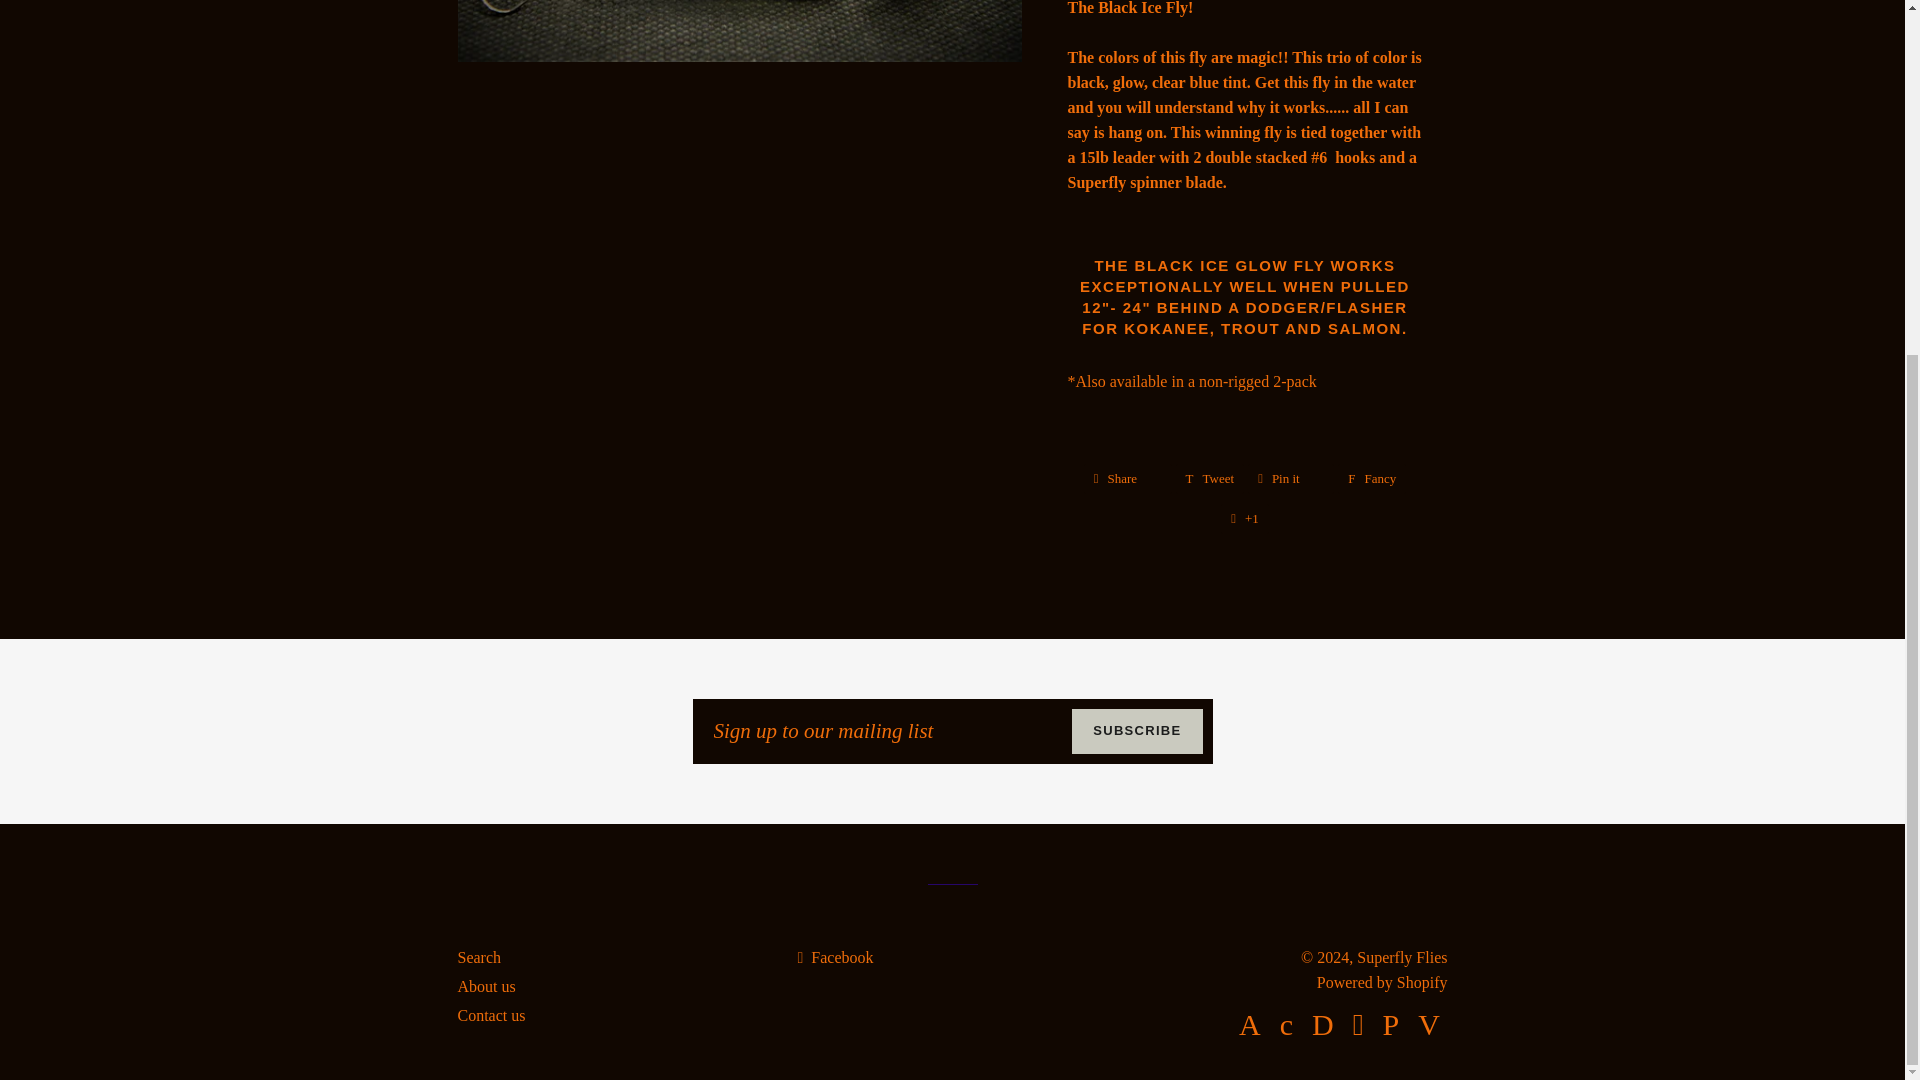  What do you see at coordinates (1291, 478) in the screenshot?
I see `Pin on Pinterest` at bounding box center [1291, 478].